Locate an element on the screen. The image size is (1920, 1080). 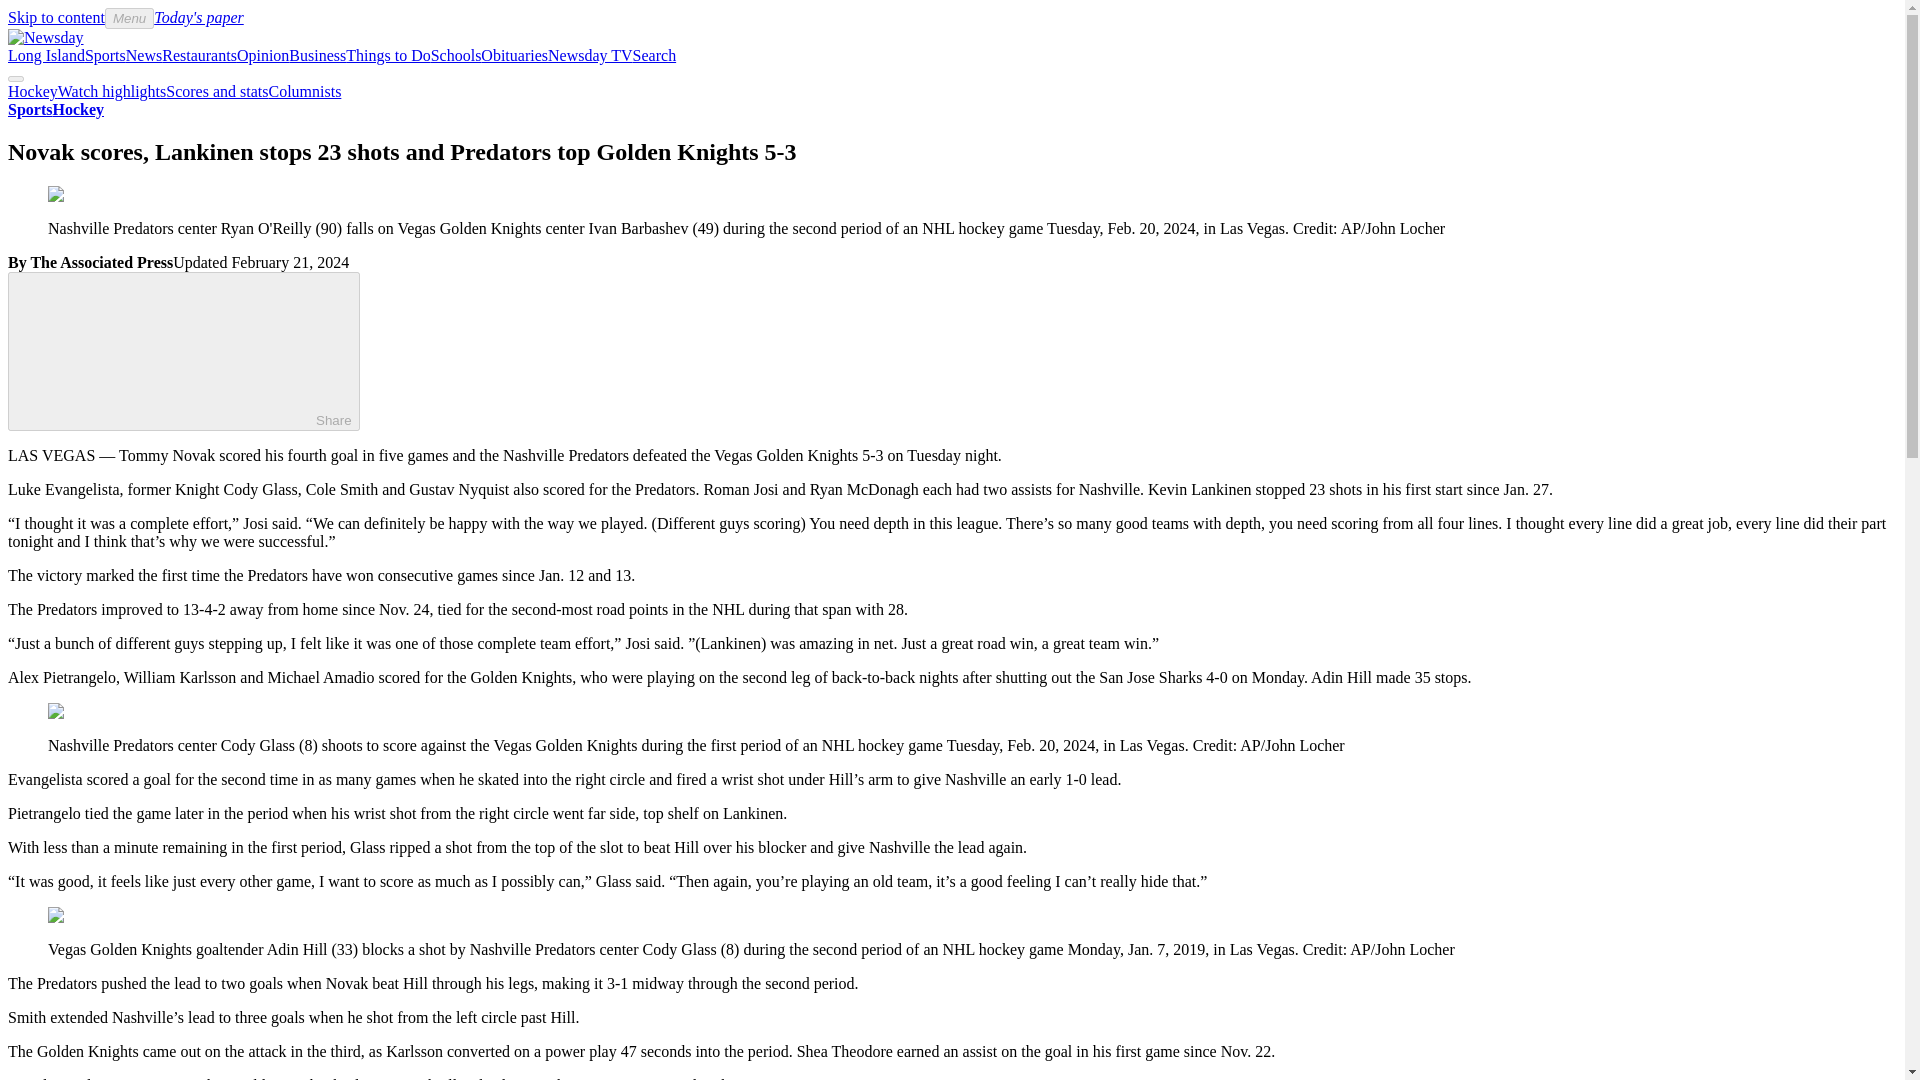
Columnists is located at coordinates (304, 92).